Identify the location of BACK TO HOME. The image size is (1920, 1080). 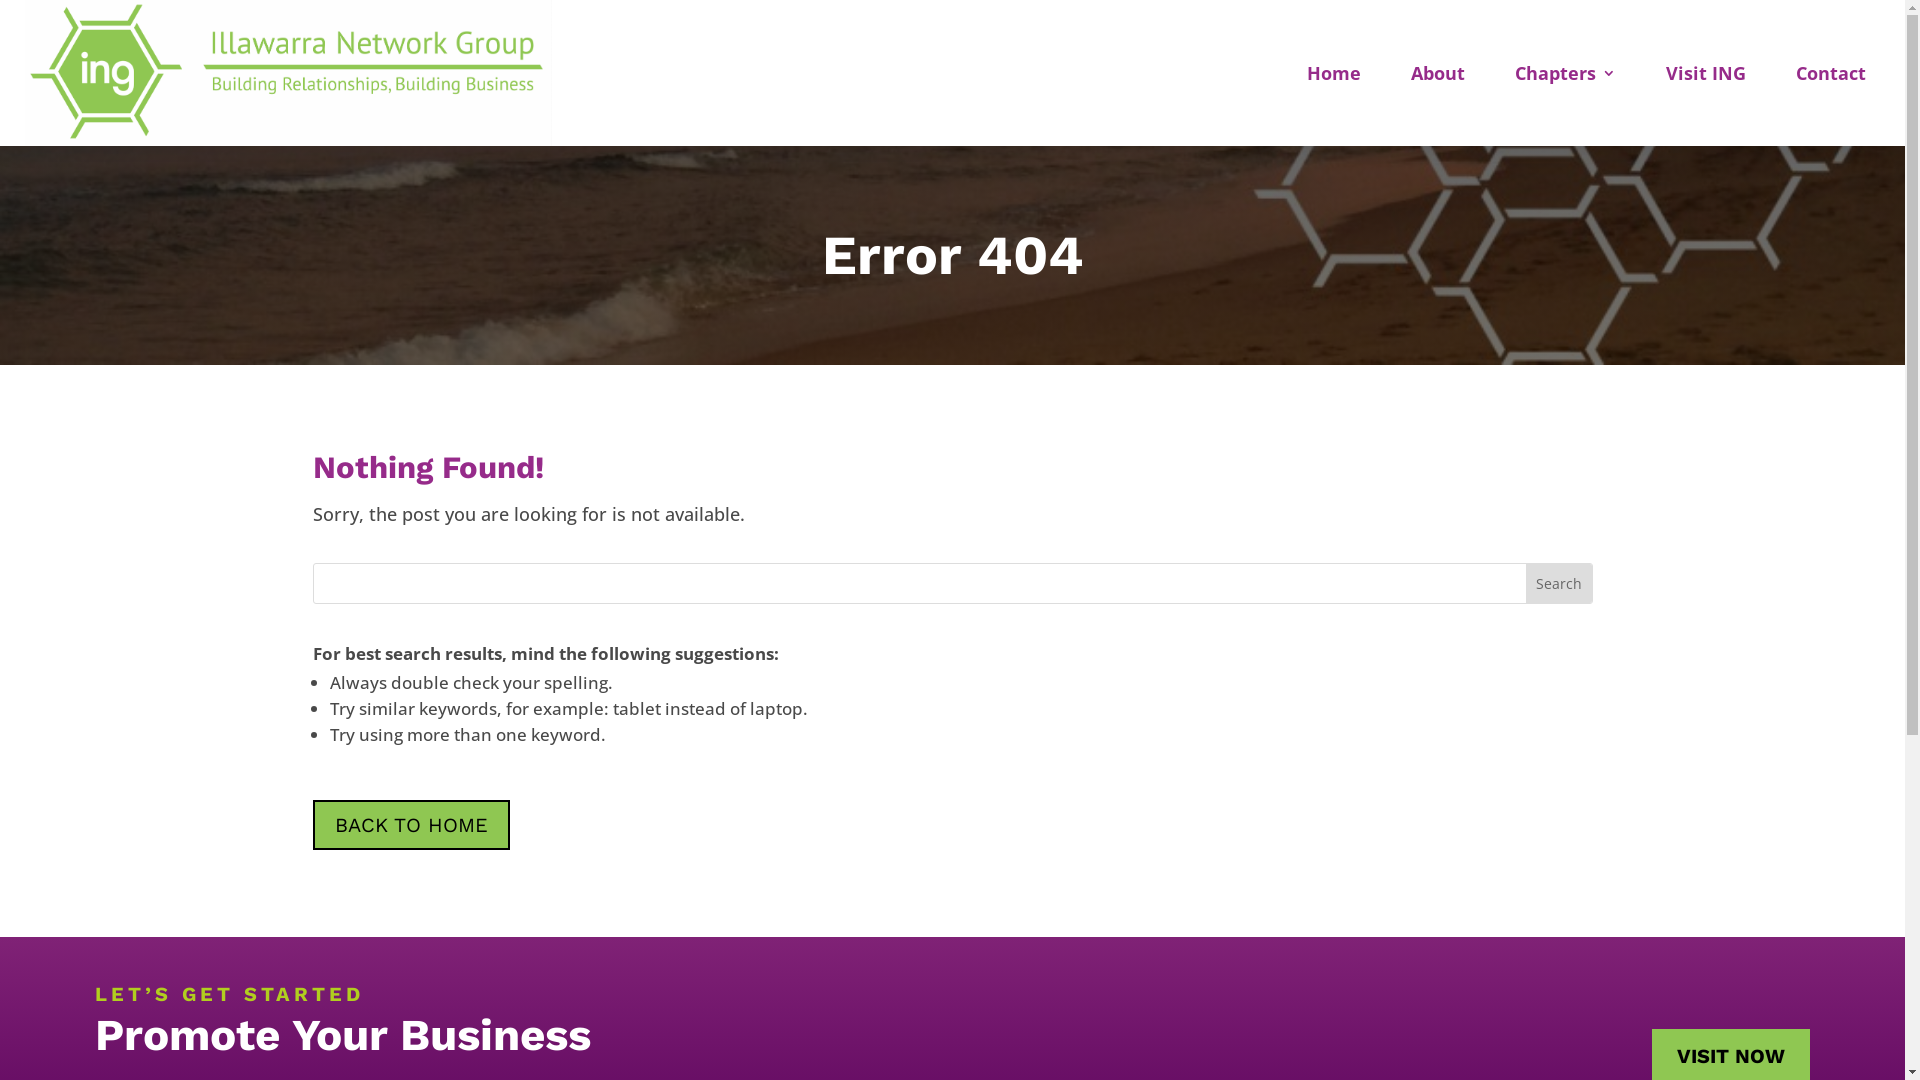
(410, 825).